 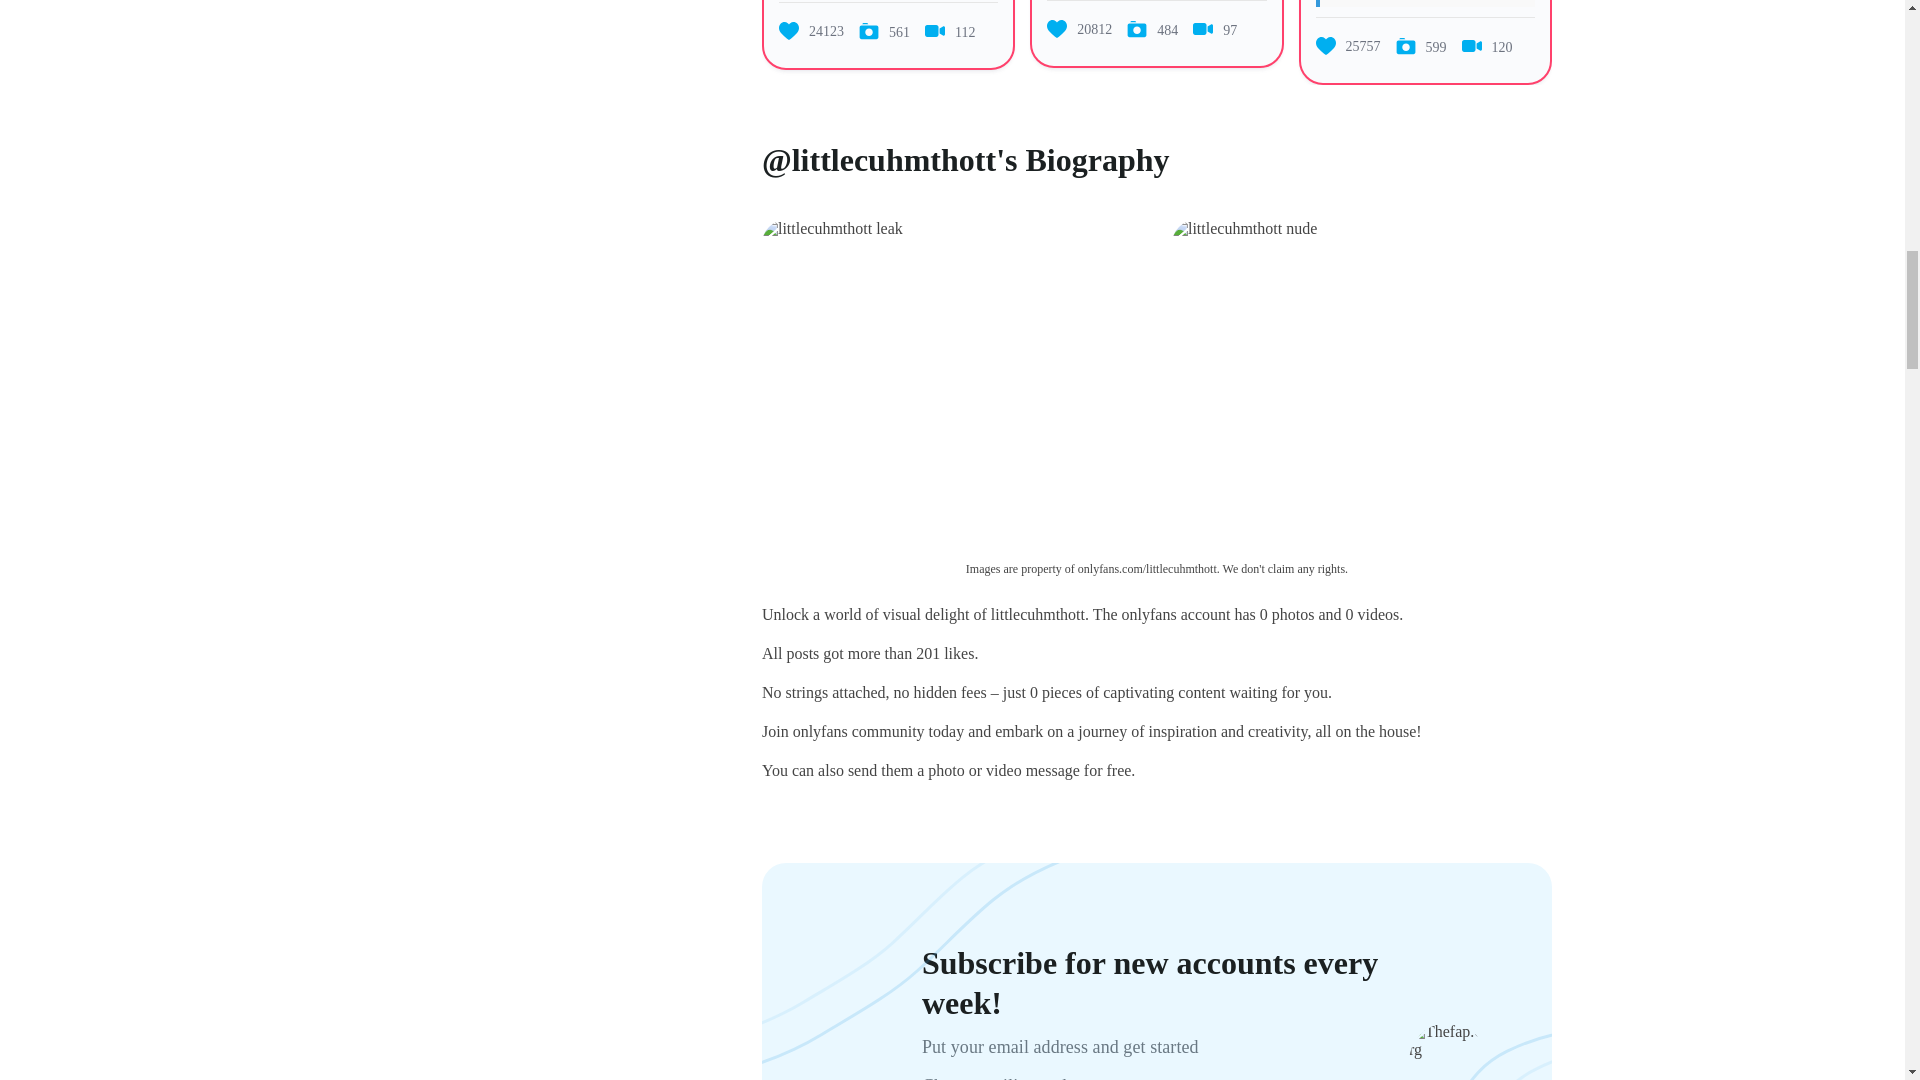 I want to click on littlecuhmthott nude, so click(x=1244, y=228).